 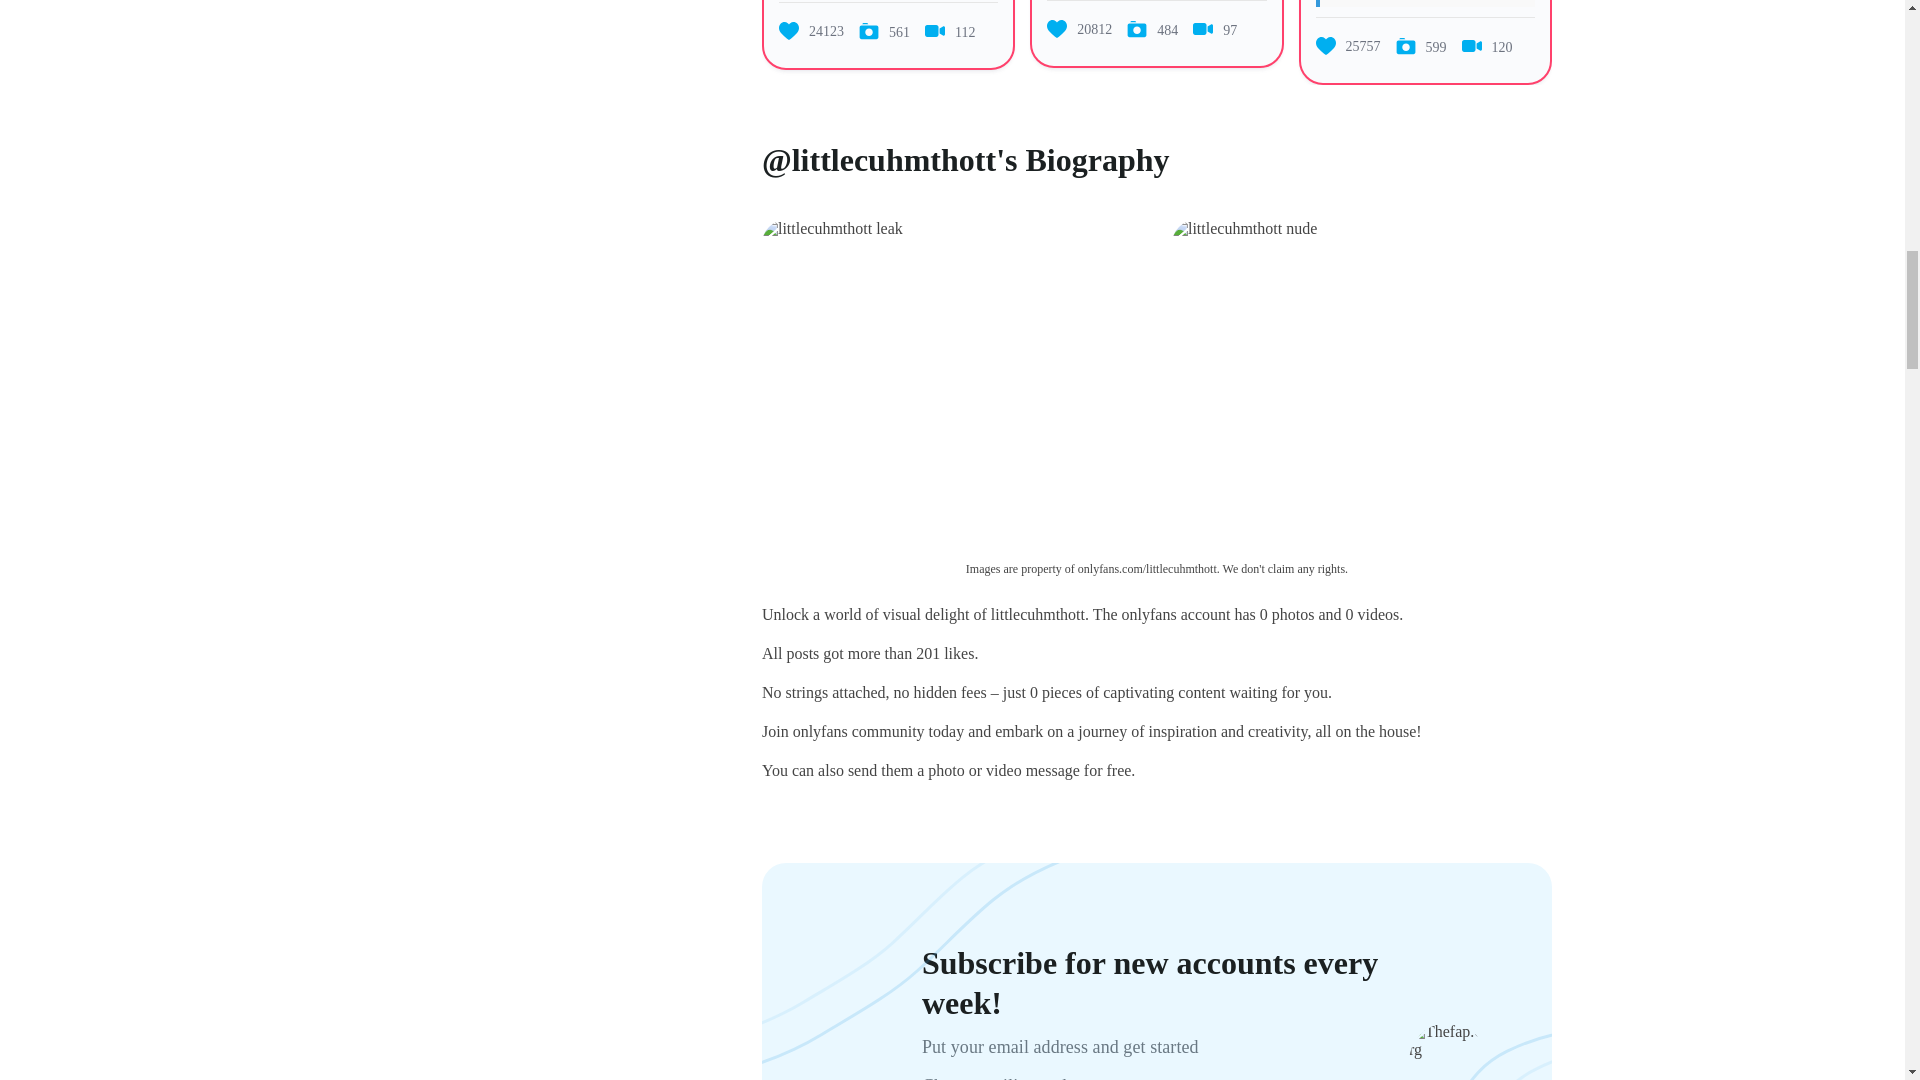 I want to click on littlecuhmthott nude, so click(x=1244, y=228).